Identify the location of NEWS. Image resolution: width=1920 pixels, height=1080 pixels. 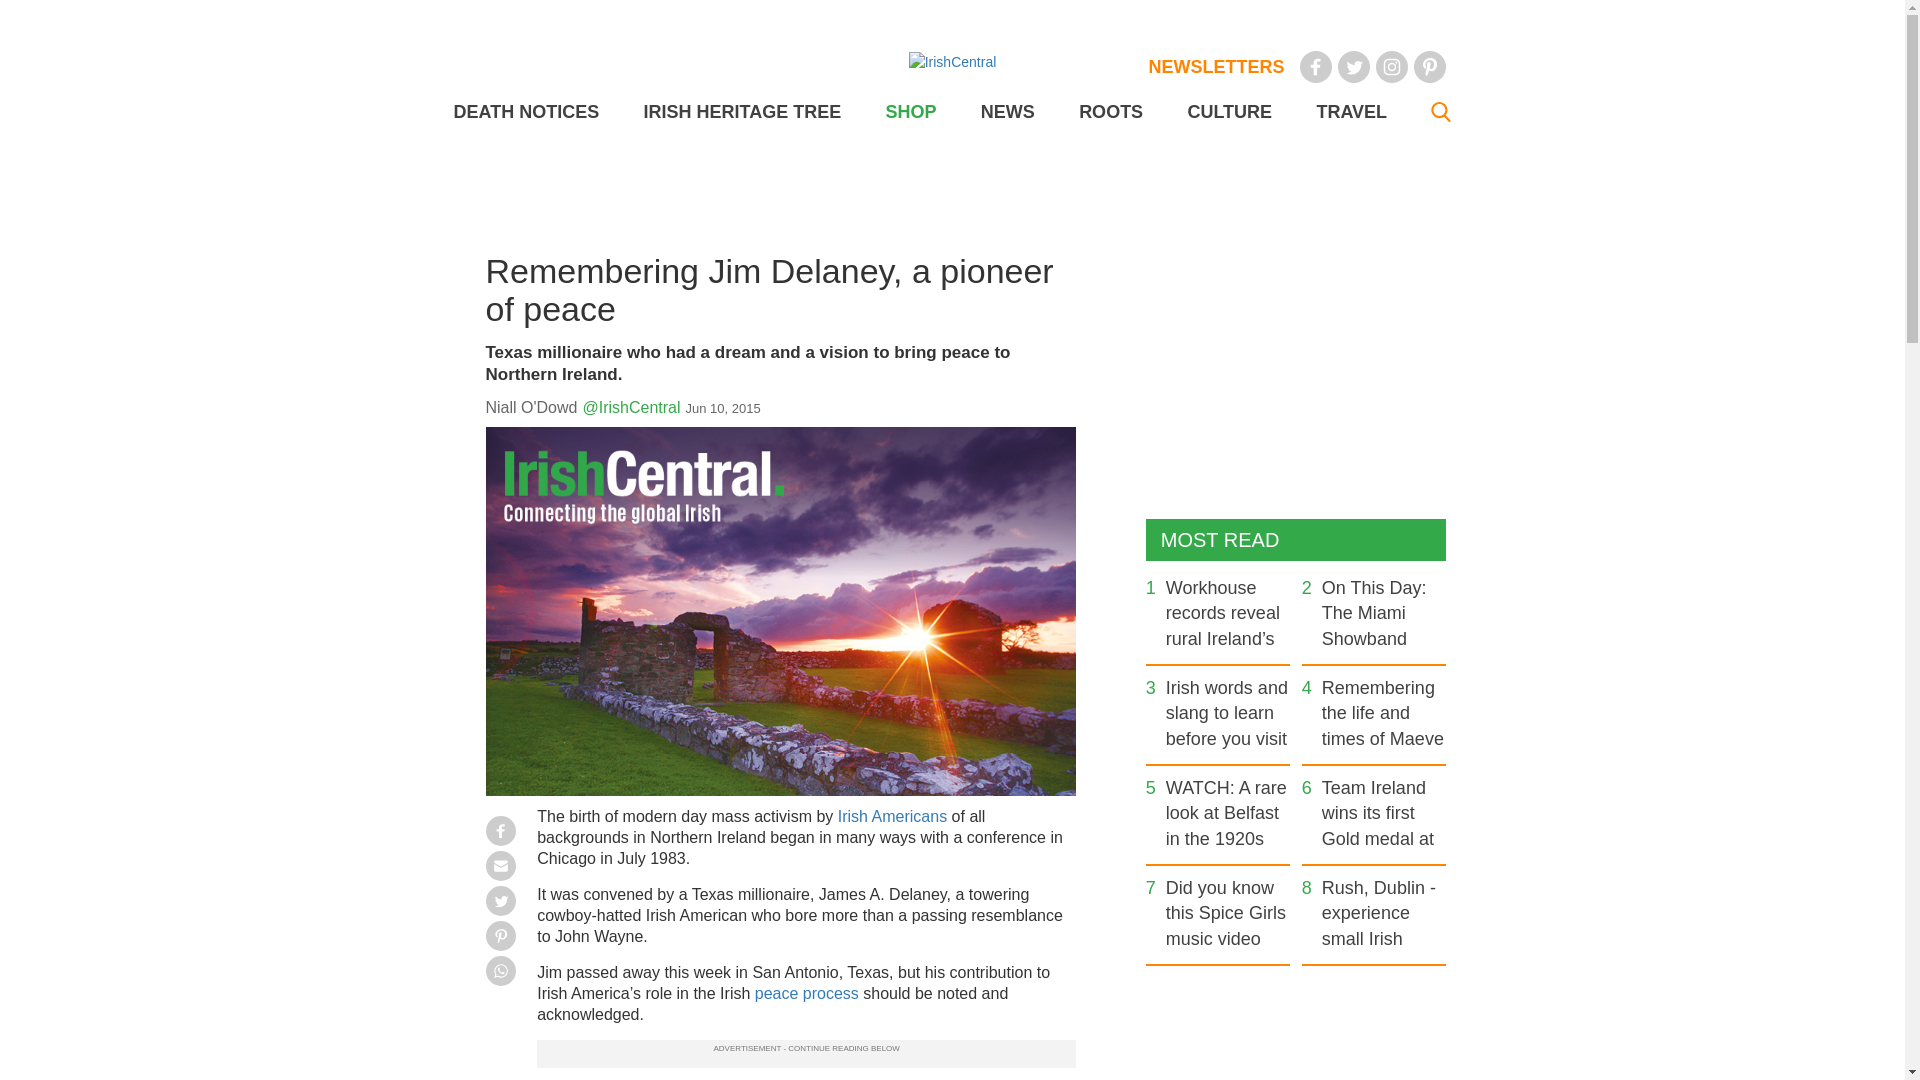
(1008, 112).